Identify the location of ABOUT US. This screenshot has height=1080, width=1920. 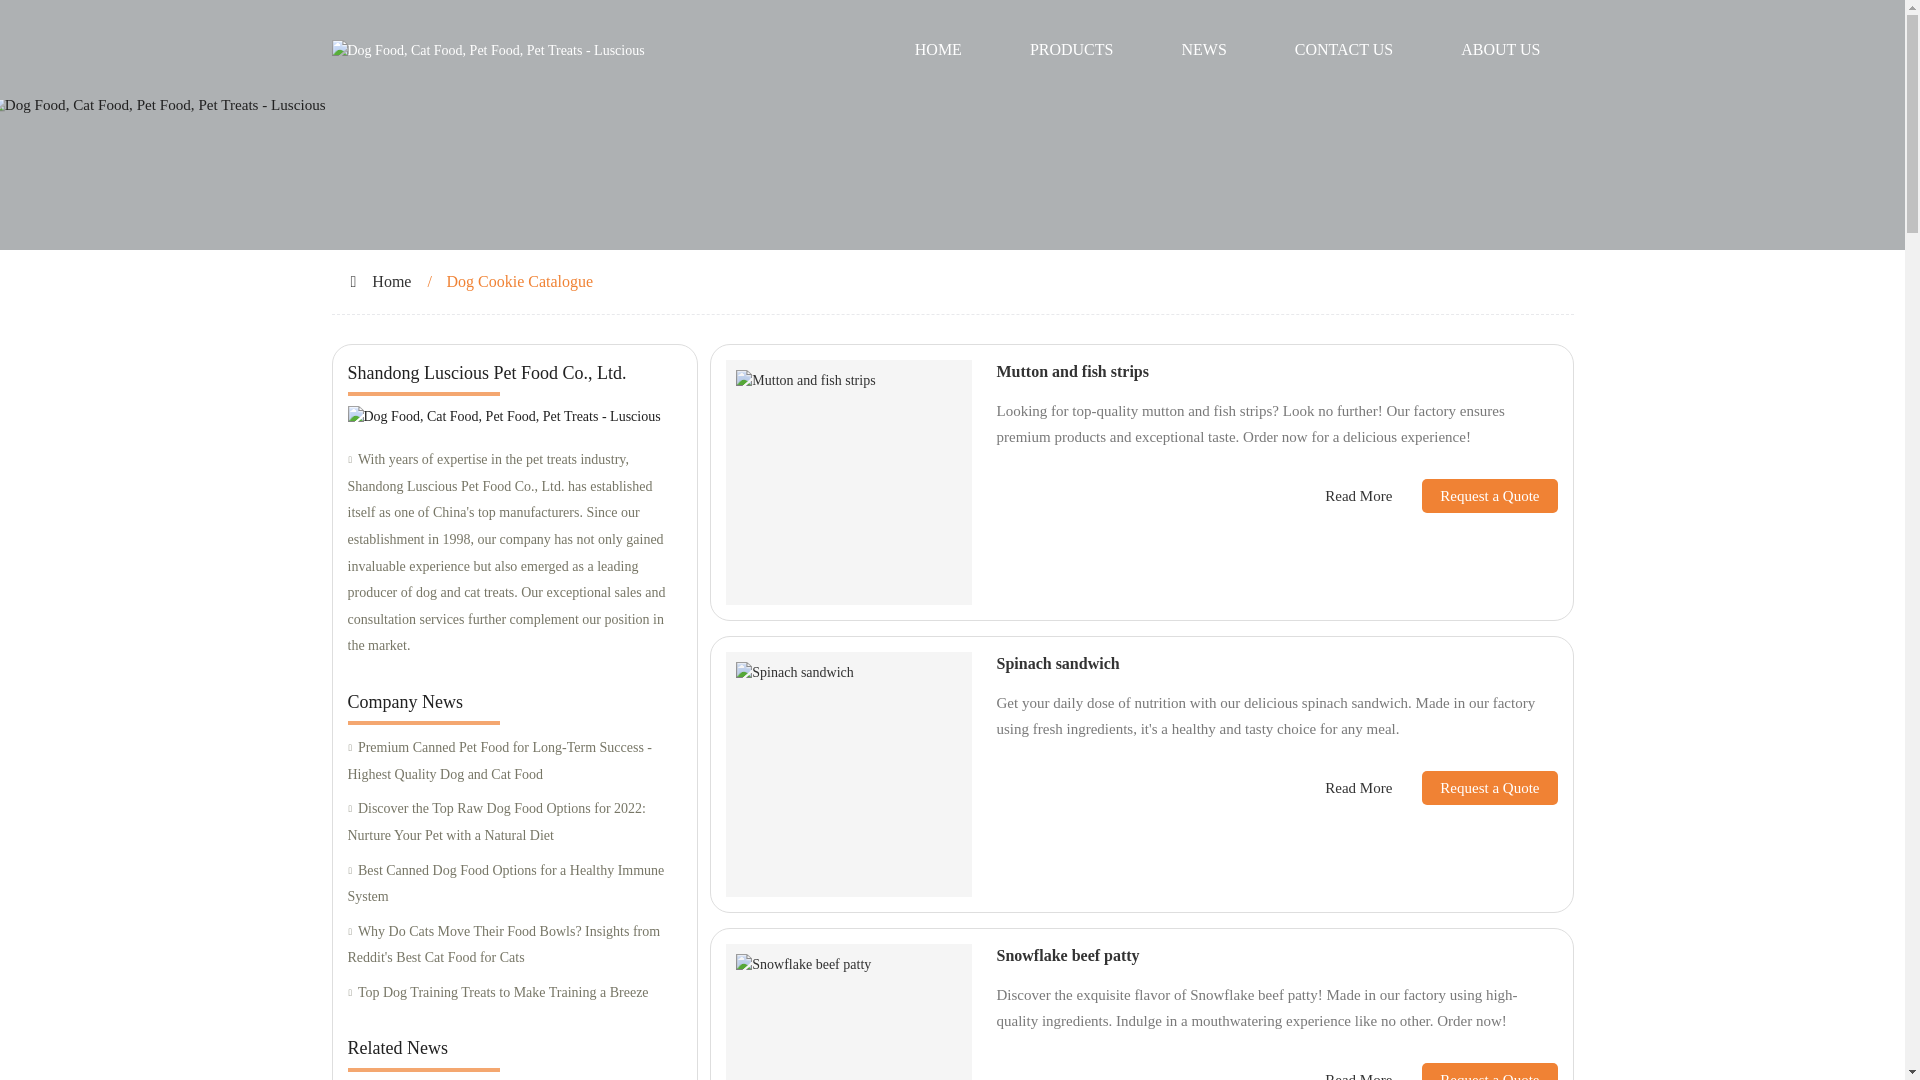
(1500, 50).